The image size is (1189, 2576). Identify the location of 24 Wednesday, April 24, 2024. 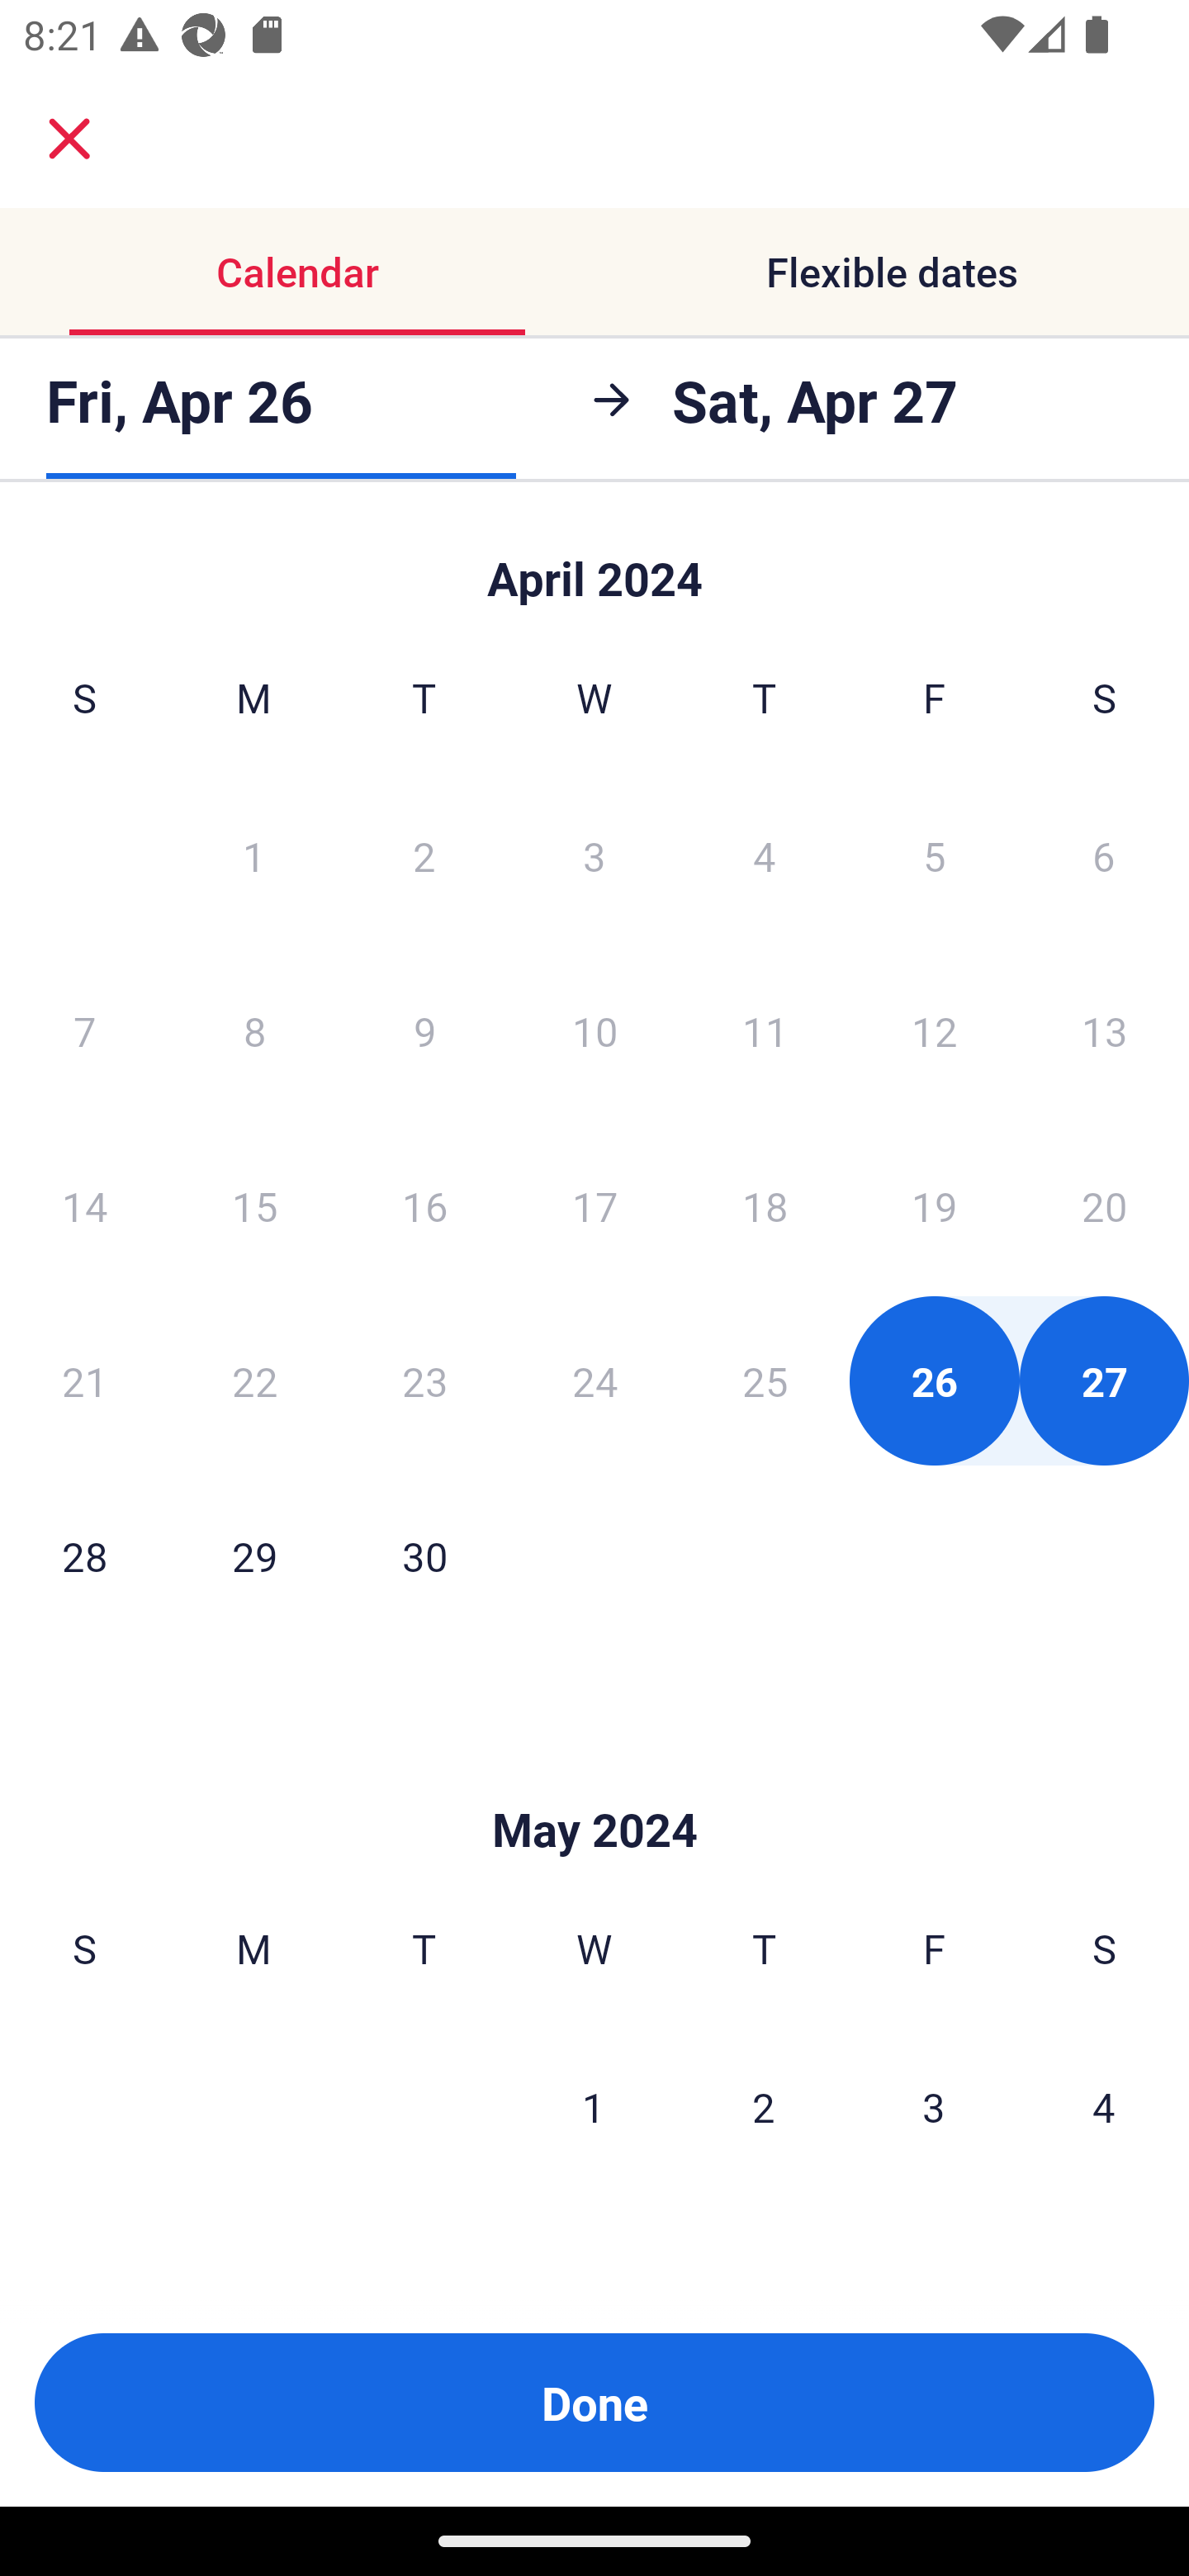
(594, 1380).